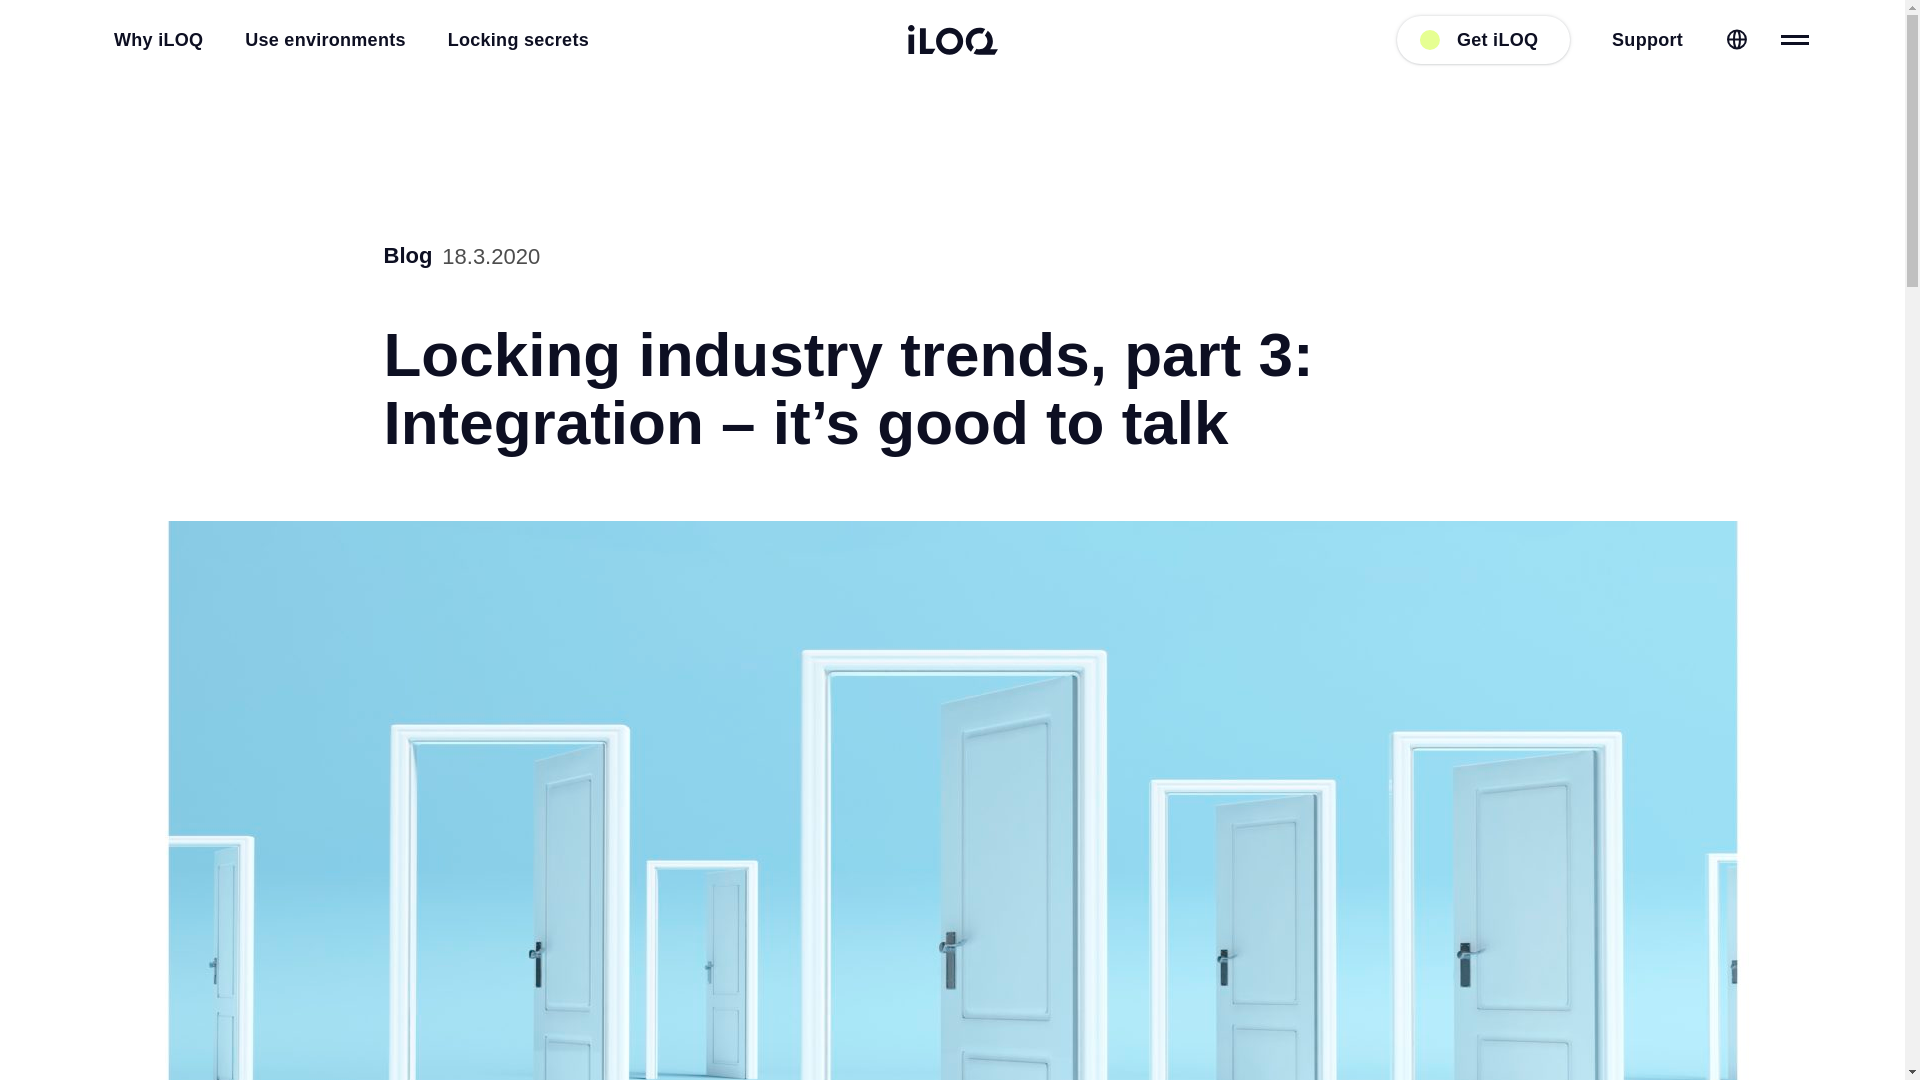  Describe the element at coordinates (1794, 40) in the screenshot. I see `Site menu` at that location.